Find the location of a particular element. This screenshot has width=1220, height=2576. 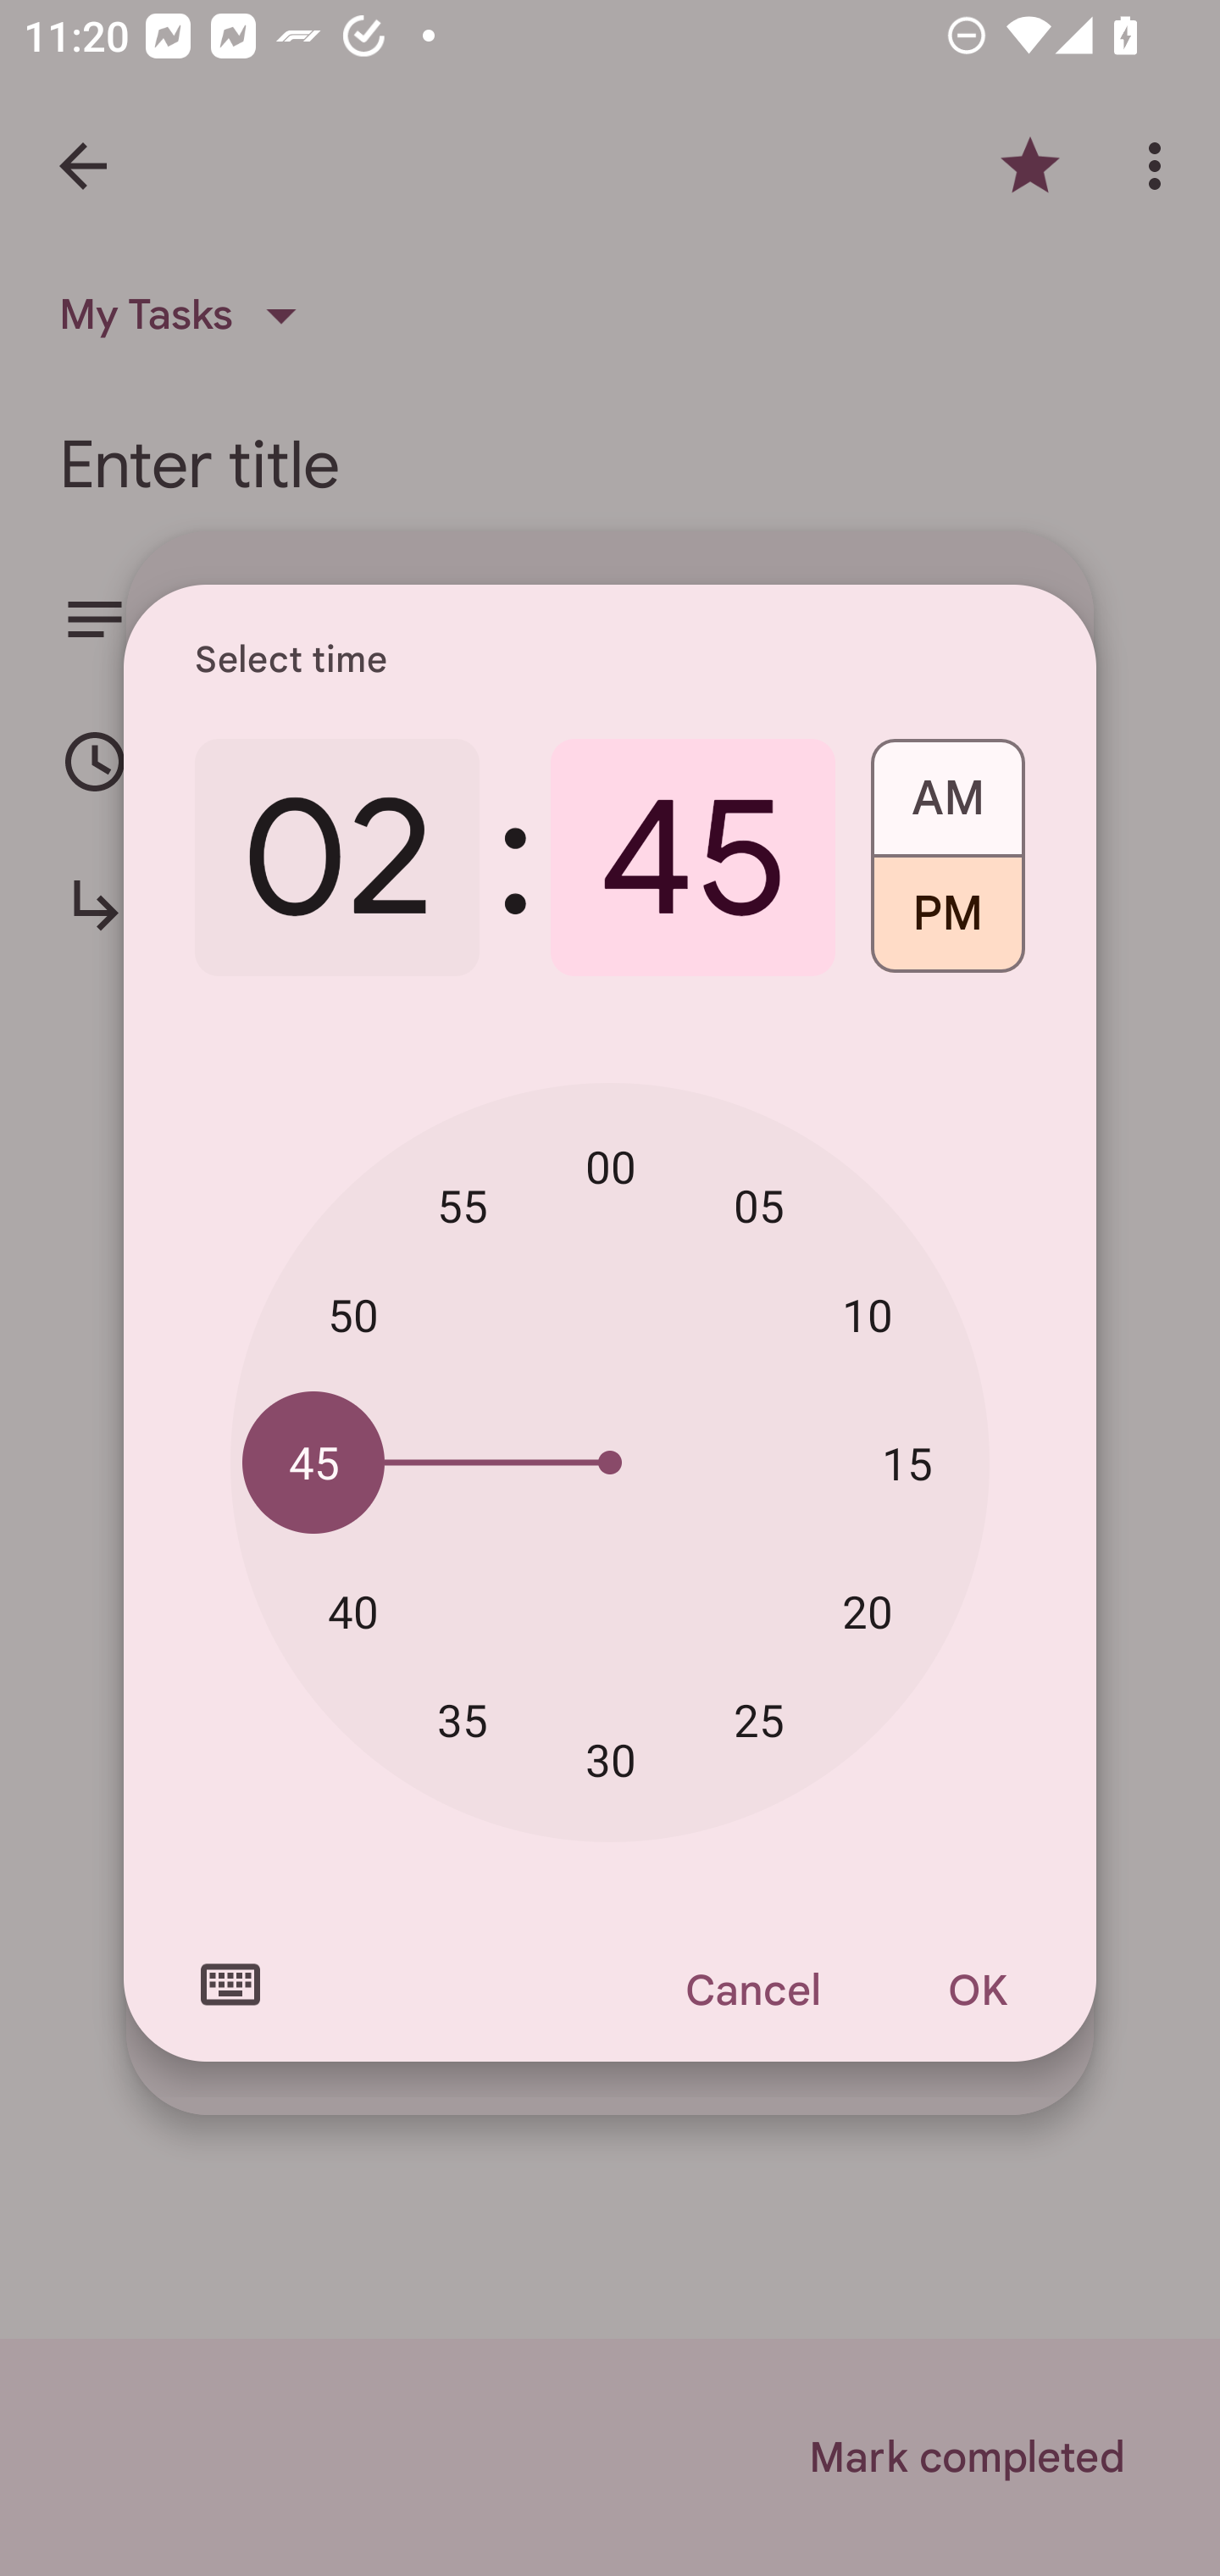

AM is located at coordinates (947, 786).